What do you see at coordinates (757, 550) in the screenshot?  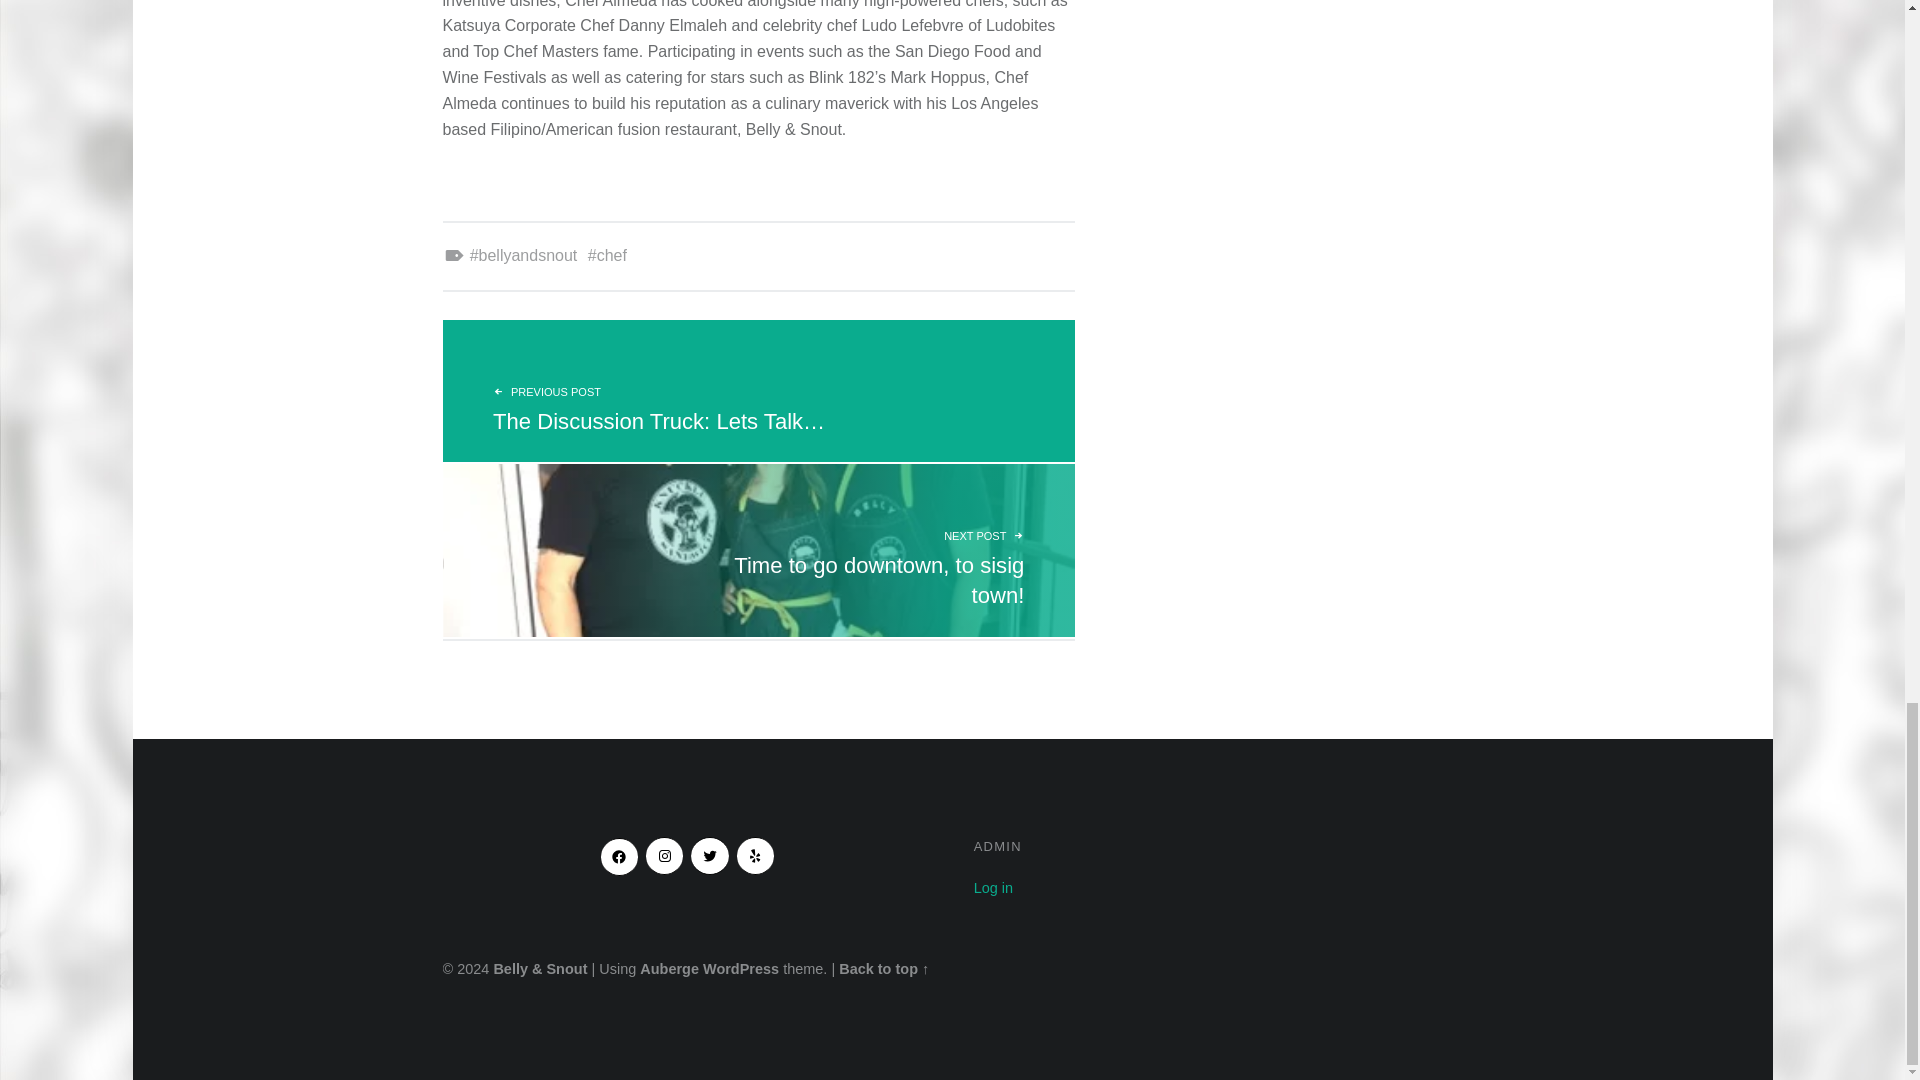 I see `Instagram` at bounding box center [757, 550].